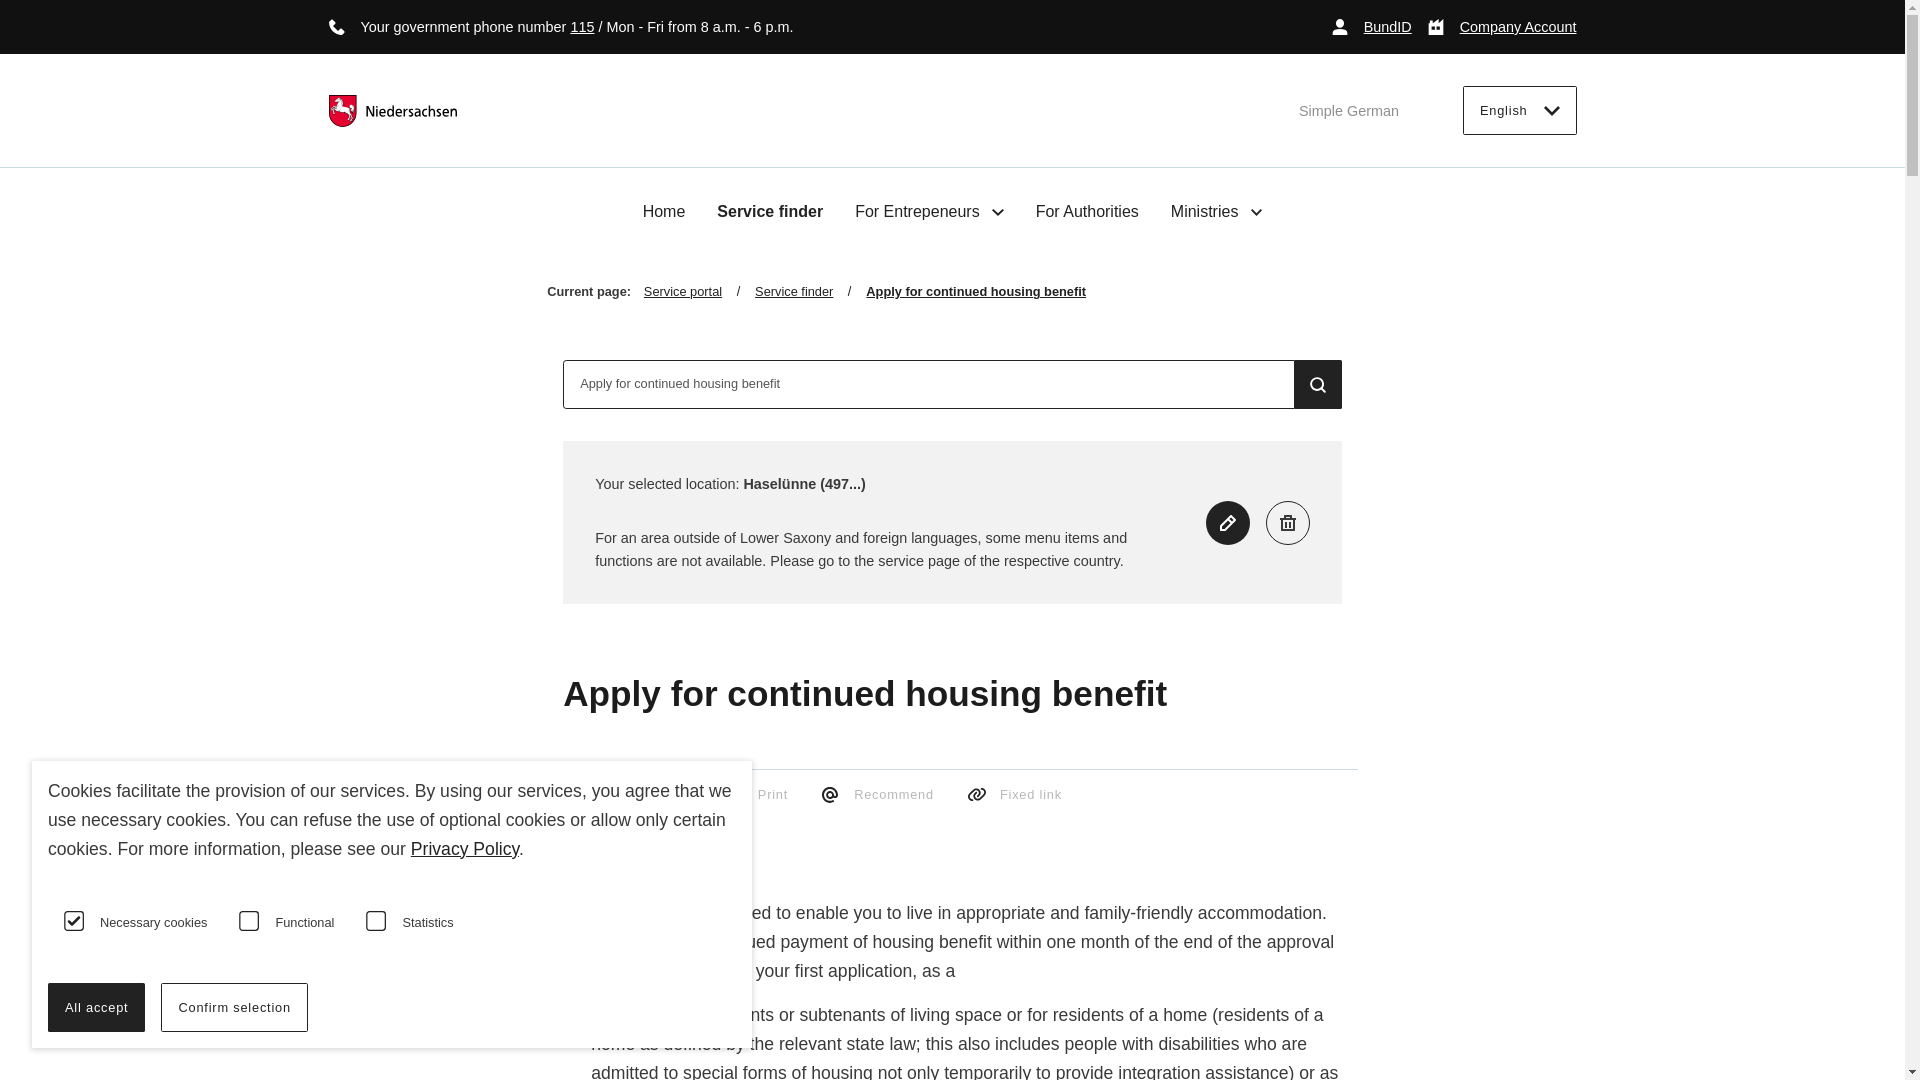 The image size is (1920, 1080). What do you see at coordinates (464, 848) in the screenshot?
I see `Privacy Policy` at bounding box center [464, 848].